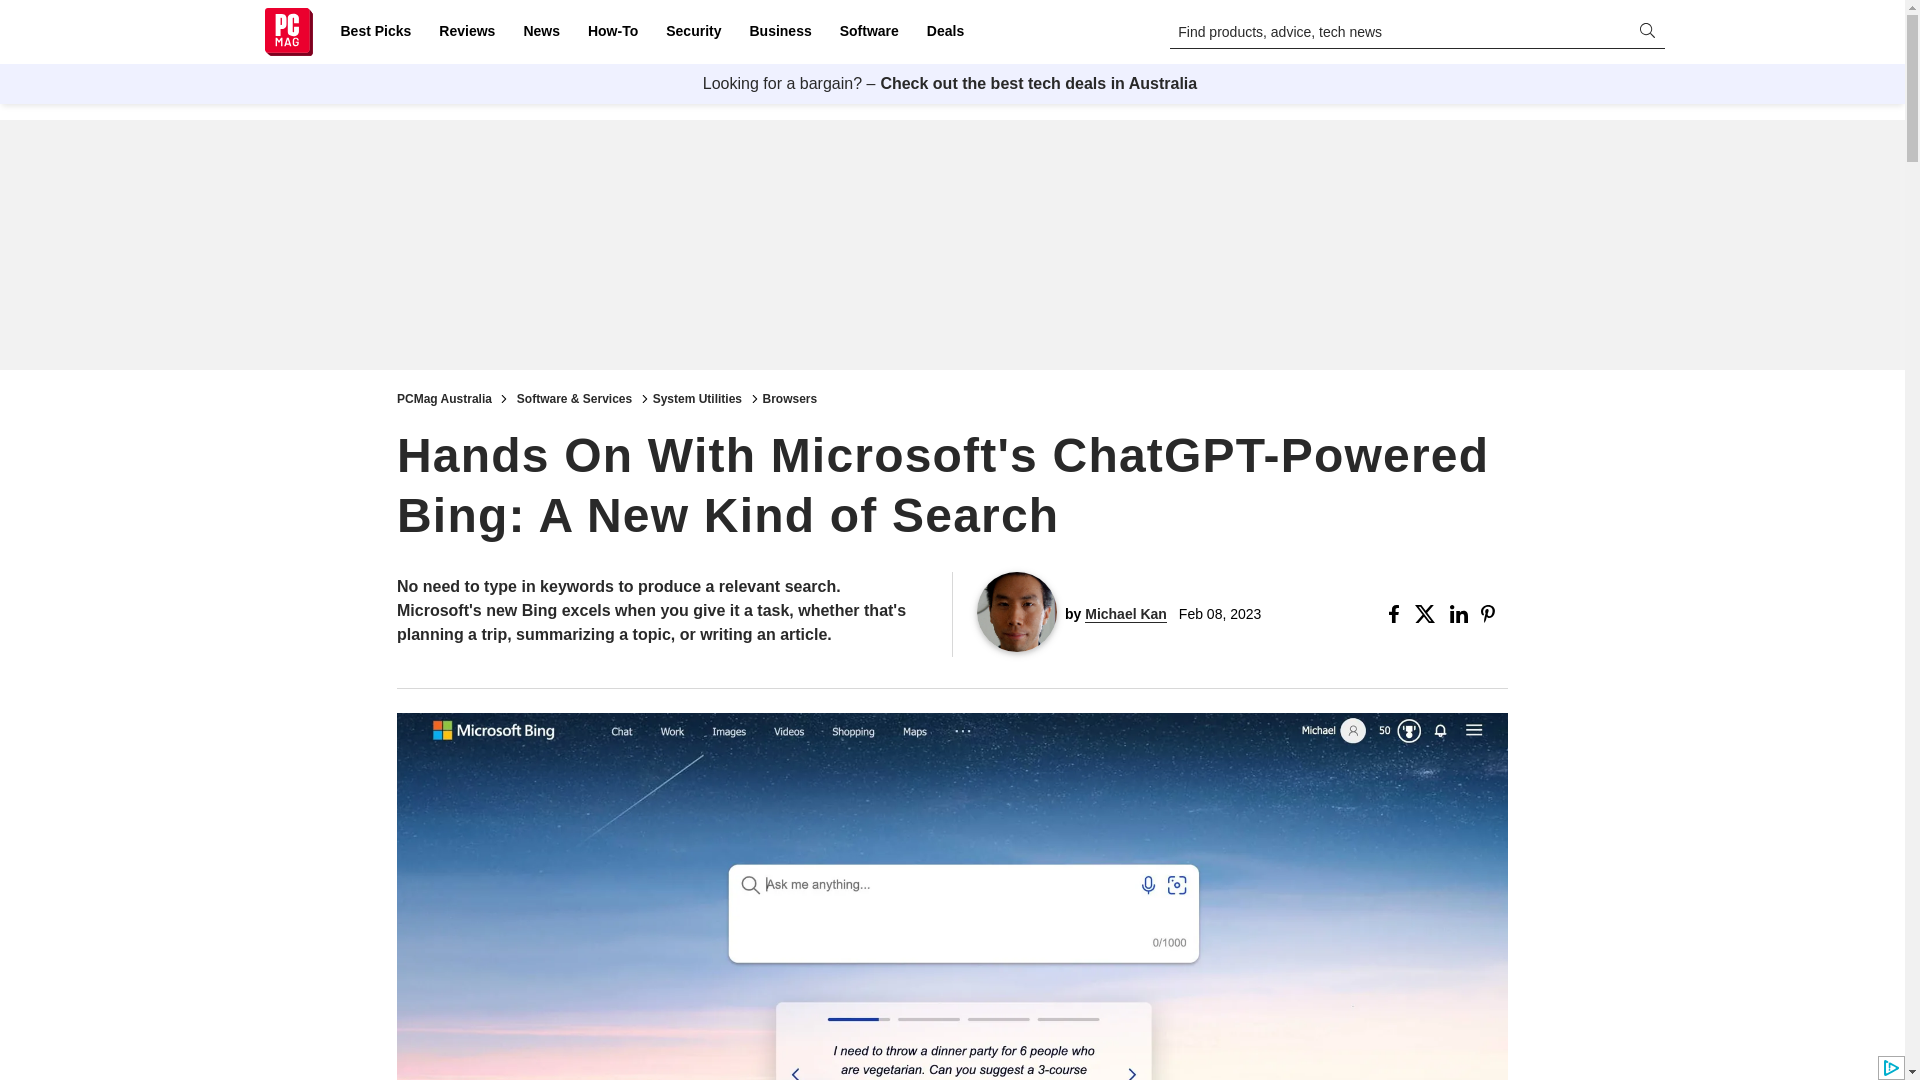 The width and height of the screenshot is (1920, 1080). I want to click on How-To, so click(612, 32).